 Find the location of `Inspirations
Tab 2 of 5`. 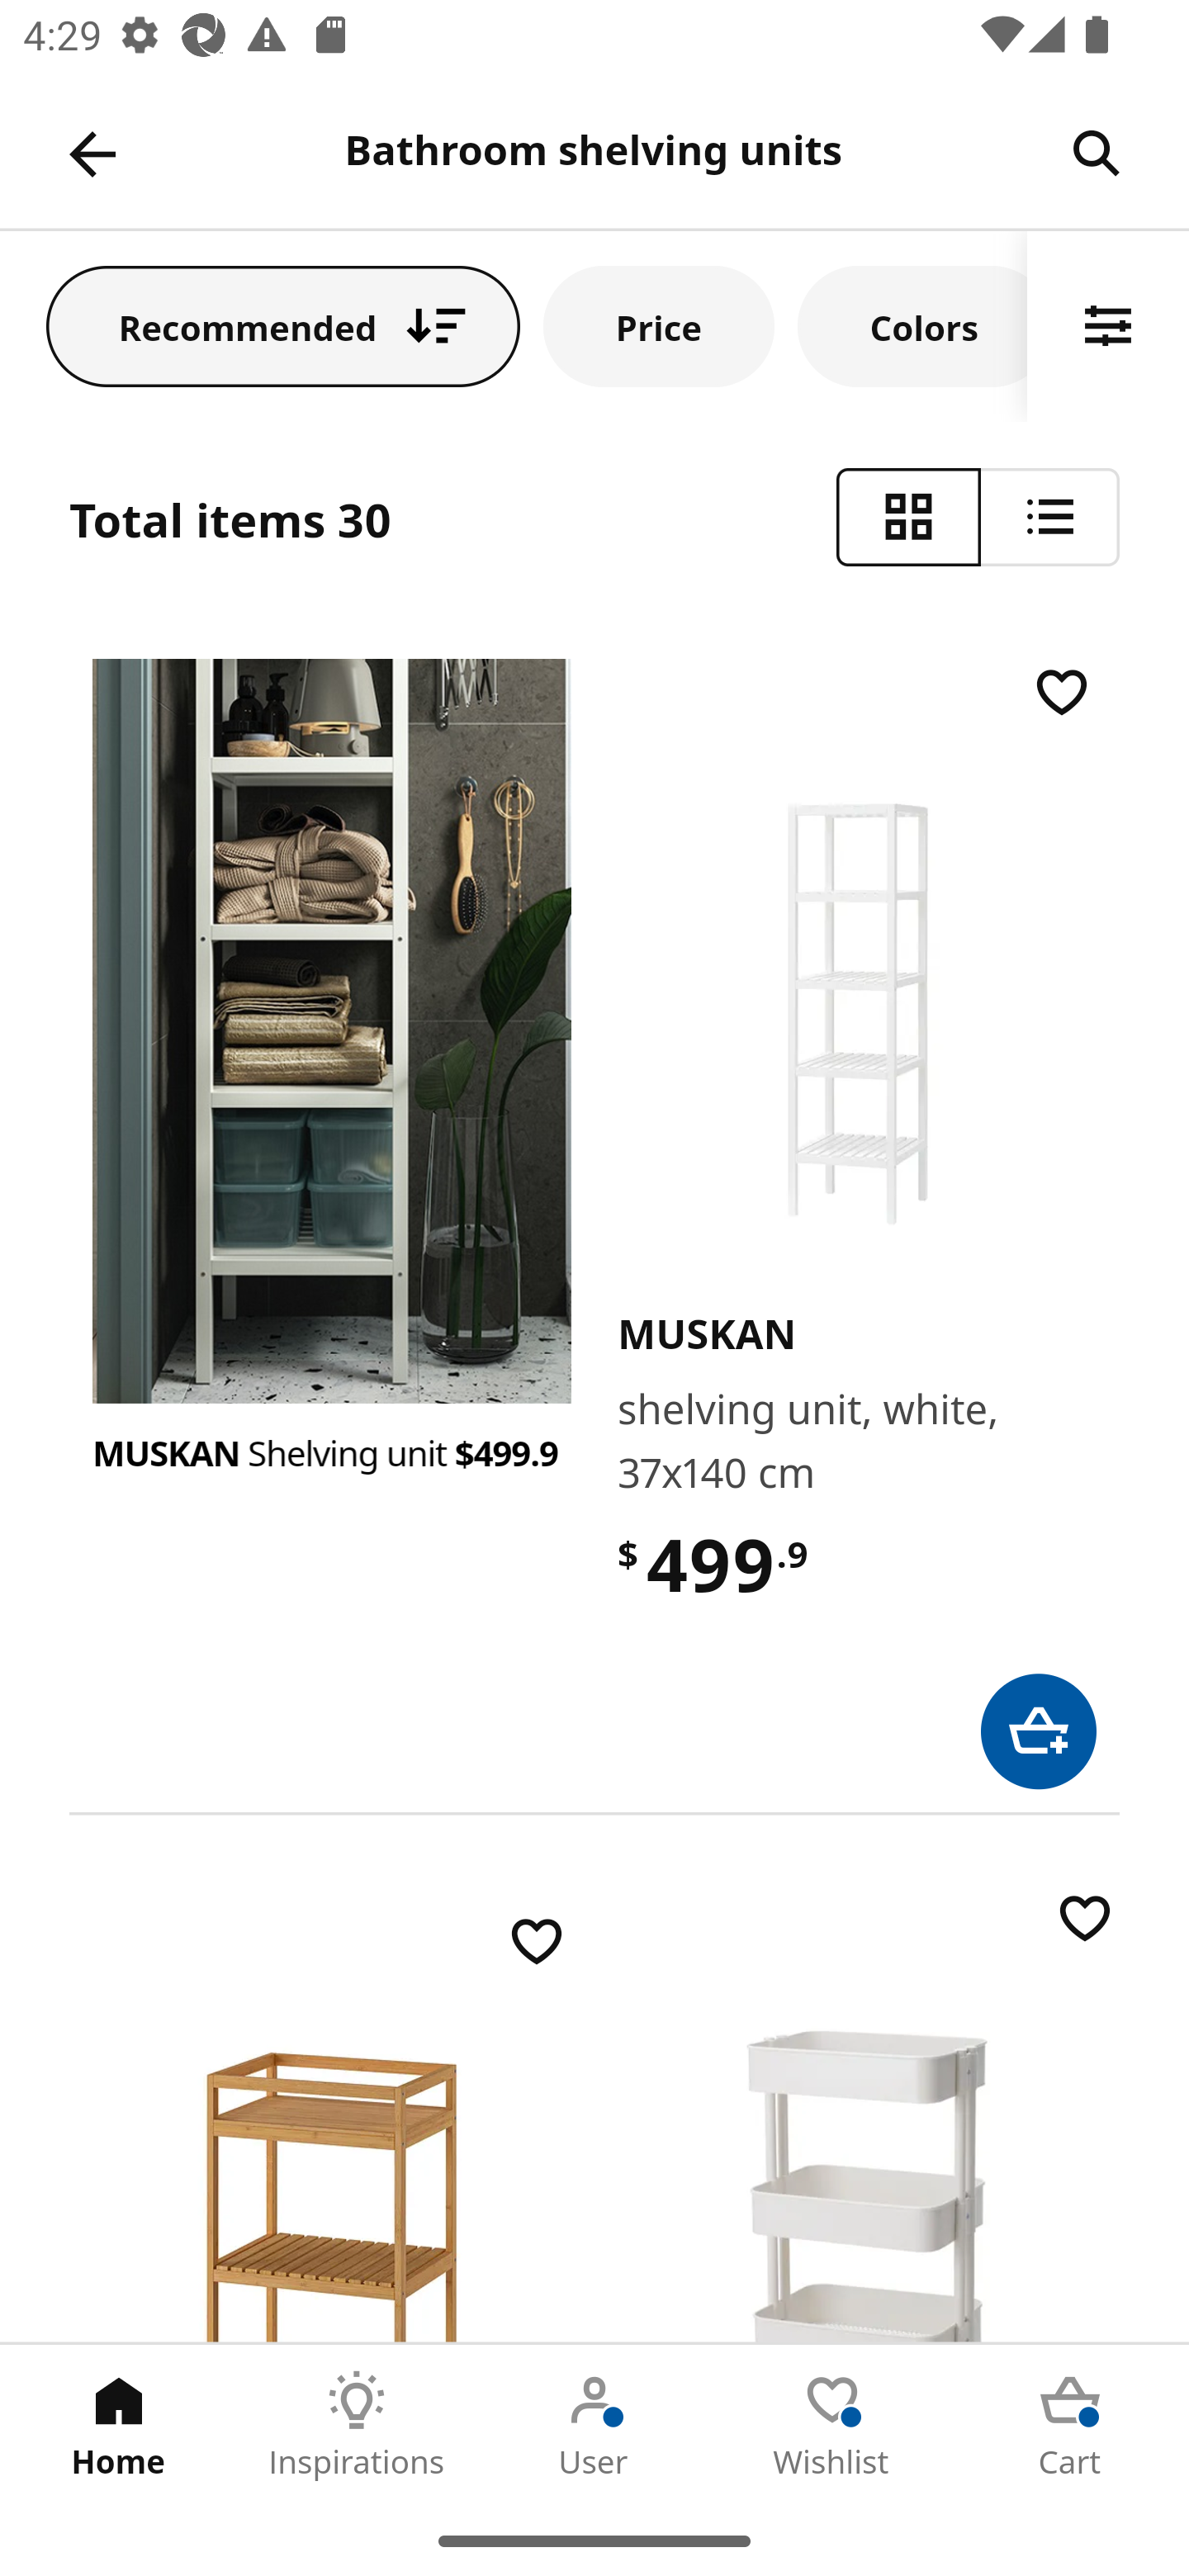

Inspirations
Tab 2 of 5 is located at coordinates (357, 2425).